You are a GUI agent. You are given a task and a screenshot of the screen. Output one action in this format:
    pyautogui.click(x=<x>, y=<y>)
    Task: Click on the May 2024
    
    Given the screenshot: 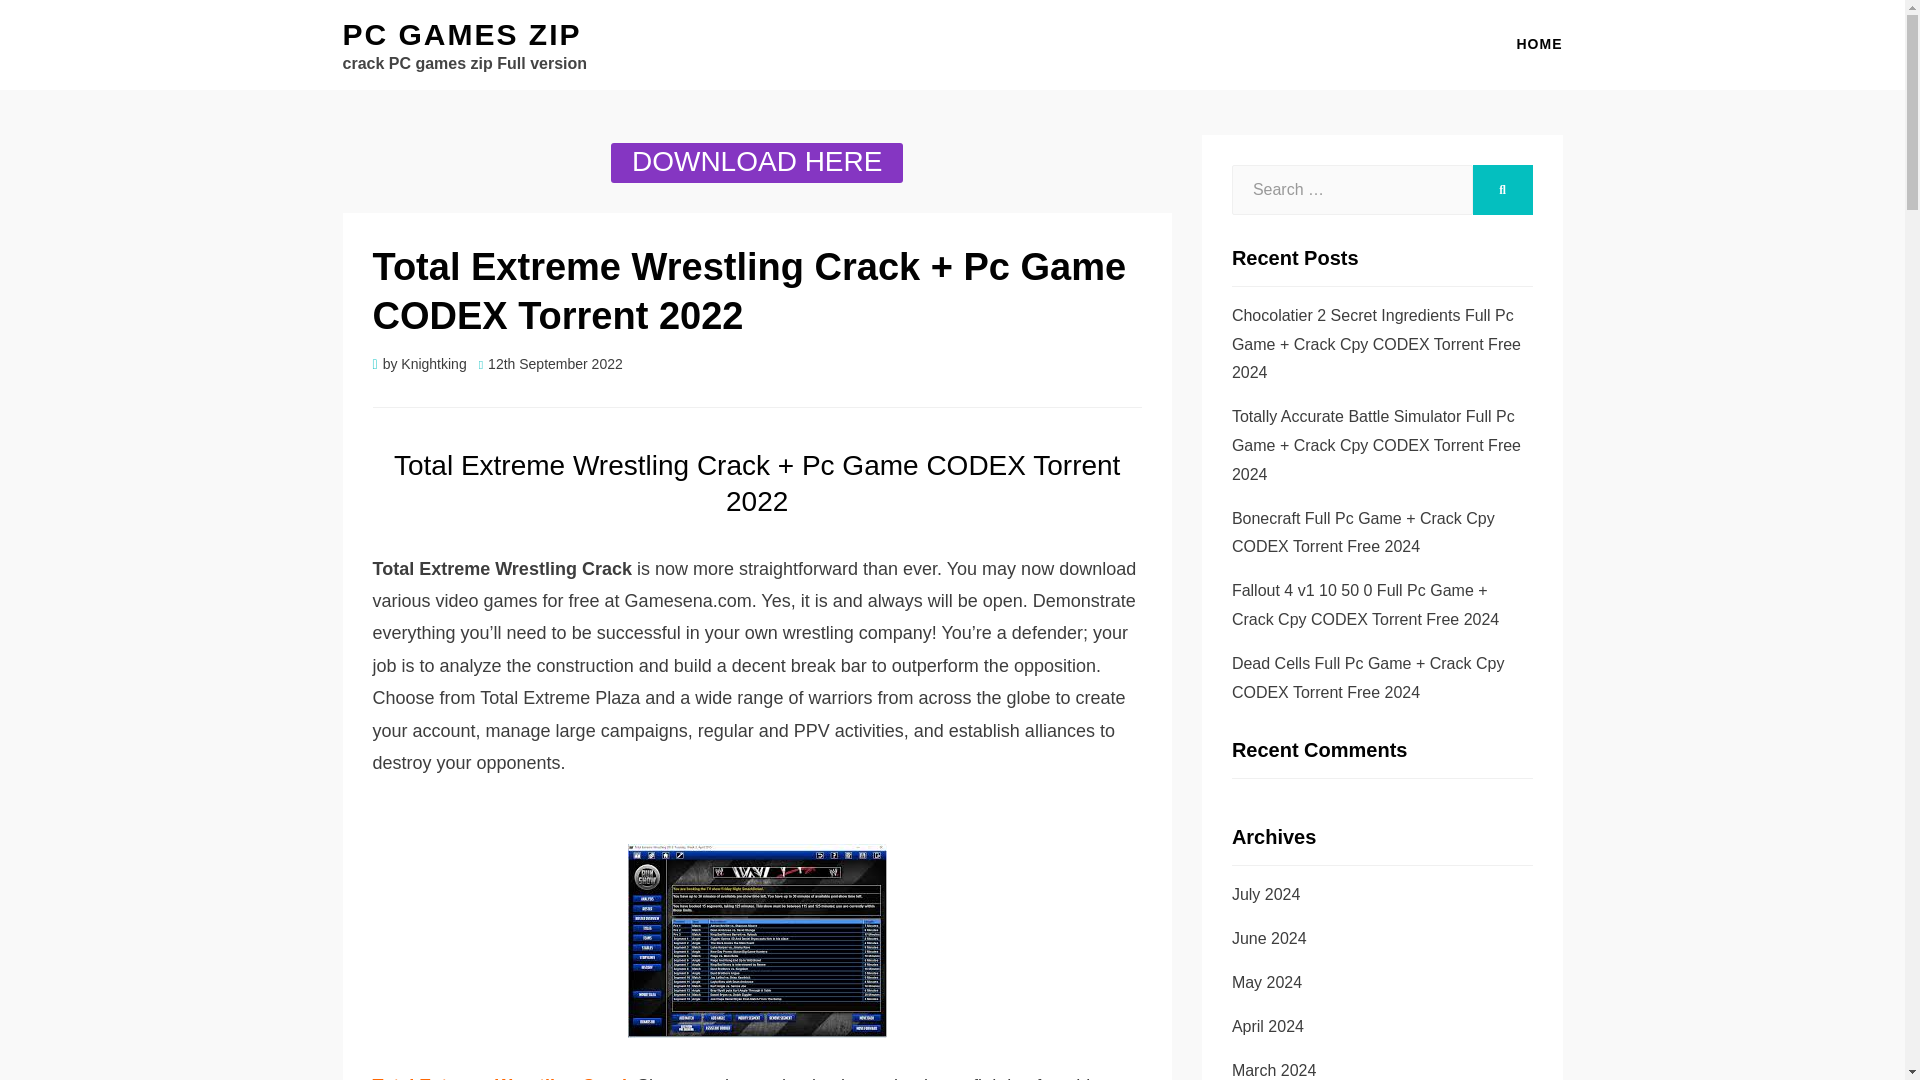 What is the action you would take?
    pyautogui.click(x=1266, y=982)
    